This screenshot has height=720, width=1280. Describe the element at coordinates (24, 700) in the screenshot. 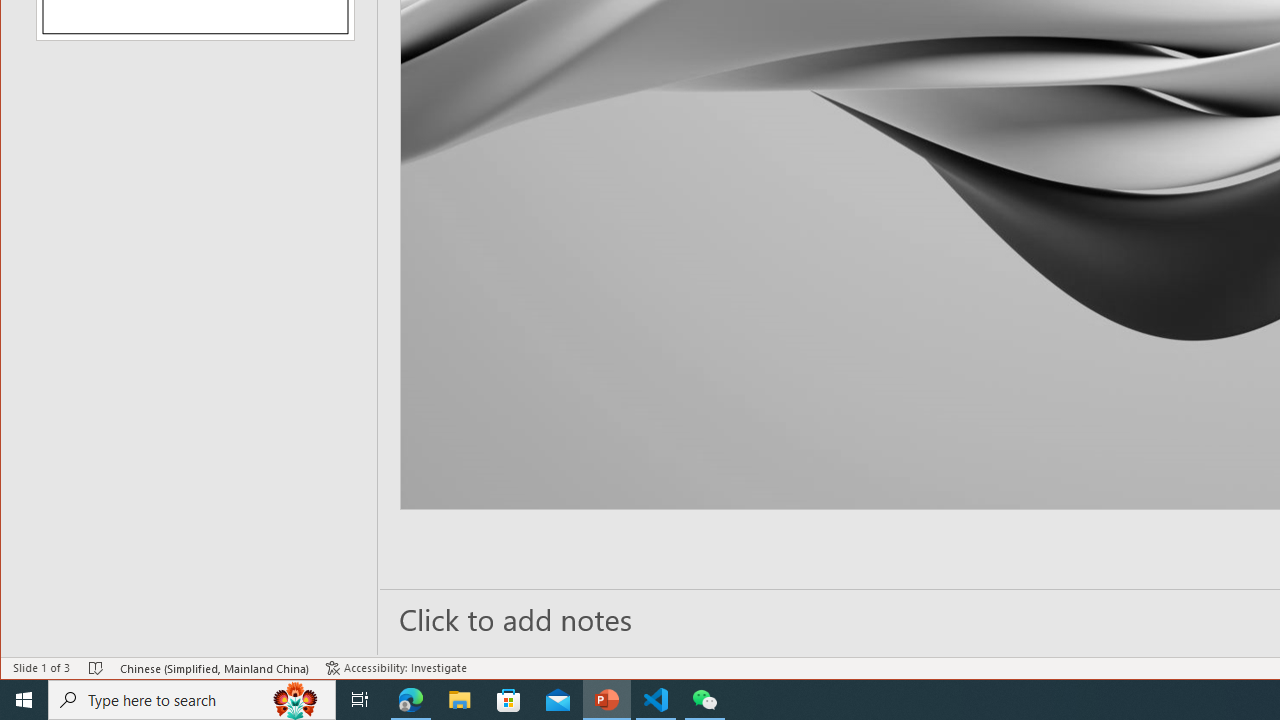

I see `Start` at that location.